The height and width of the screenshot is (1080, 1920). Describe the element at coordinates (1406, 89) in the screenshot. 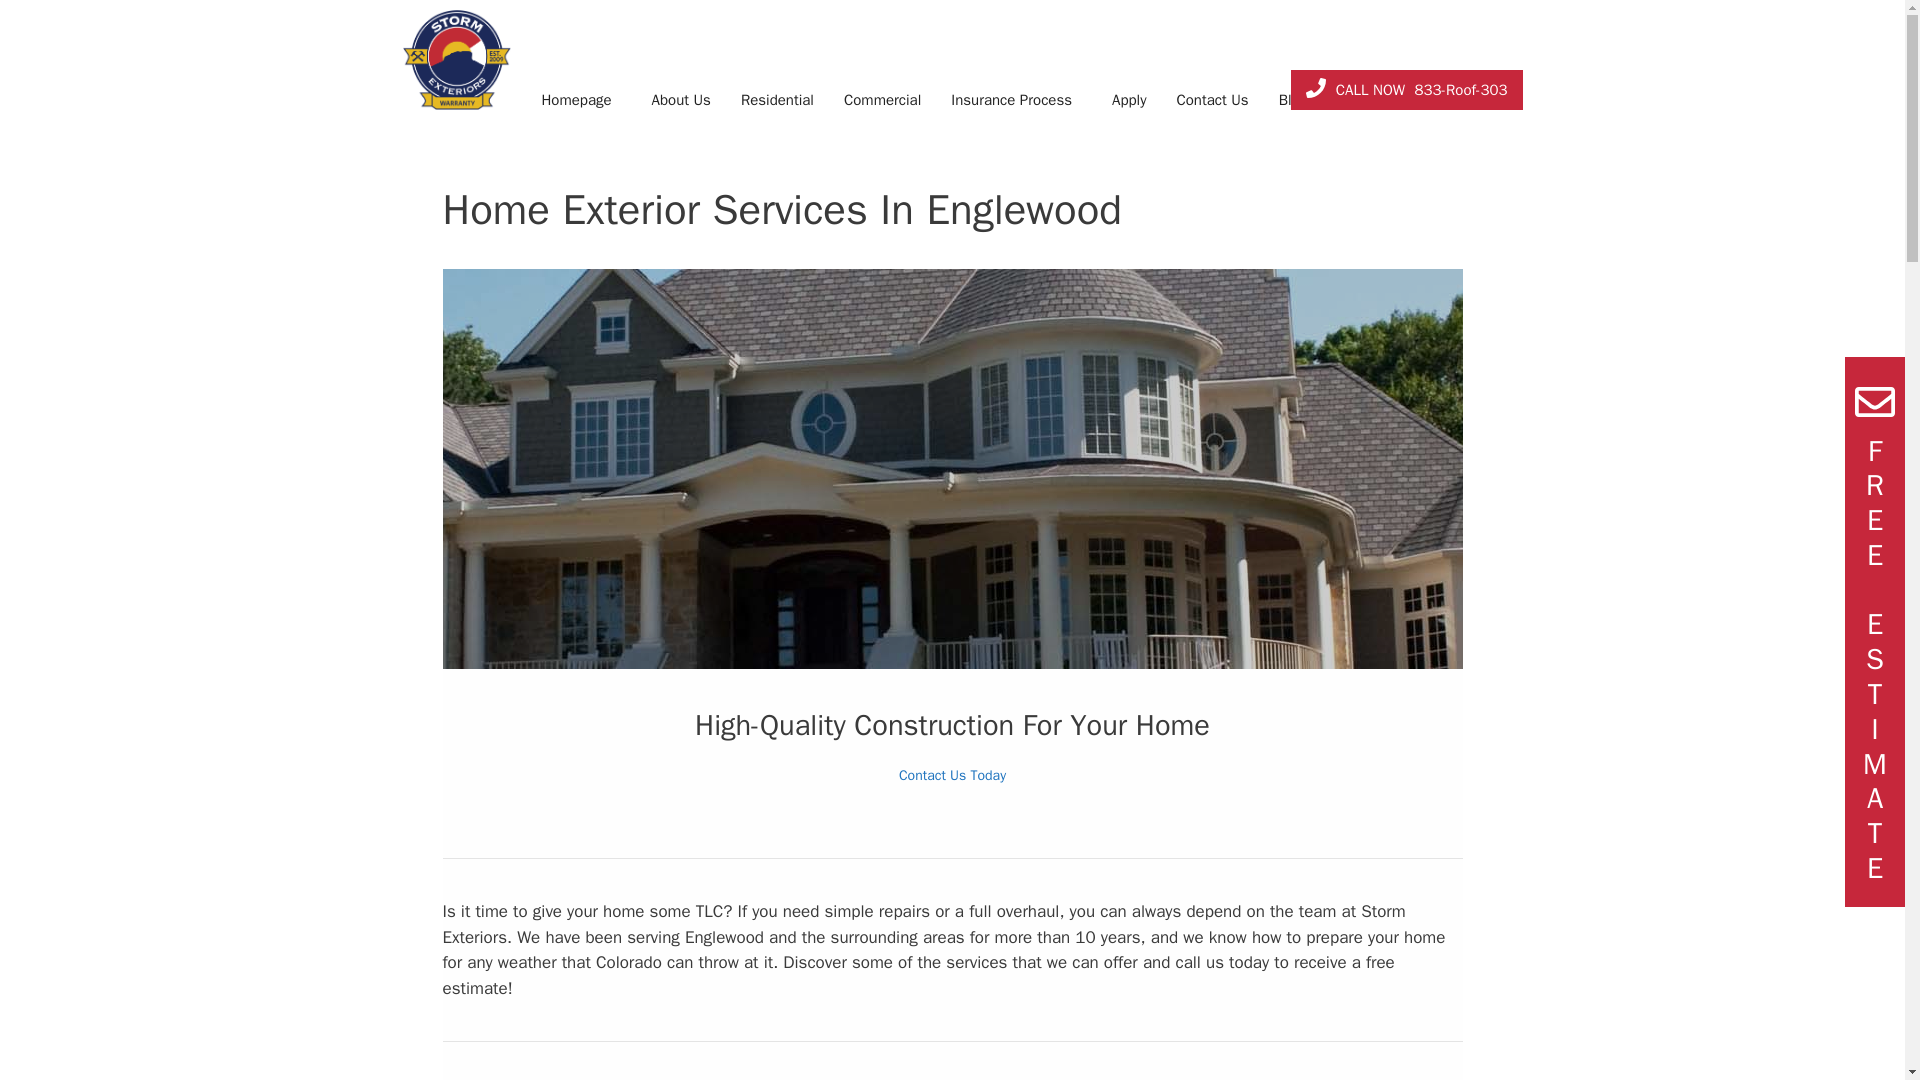

I see `CALL NOW 833-Roof-303` at that location.